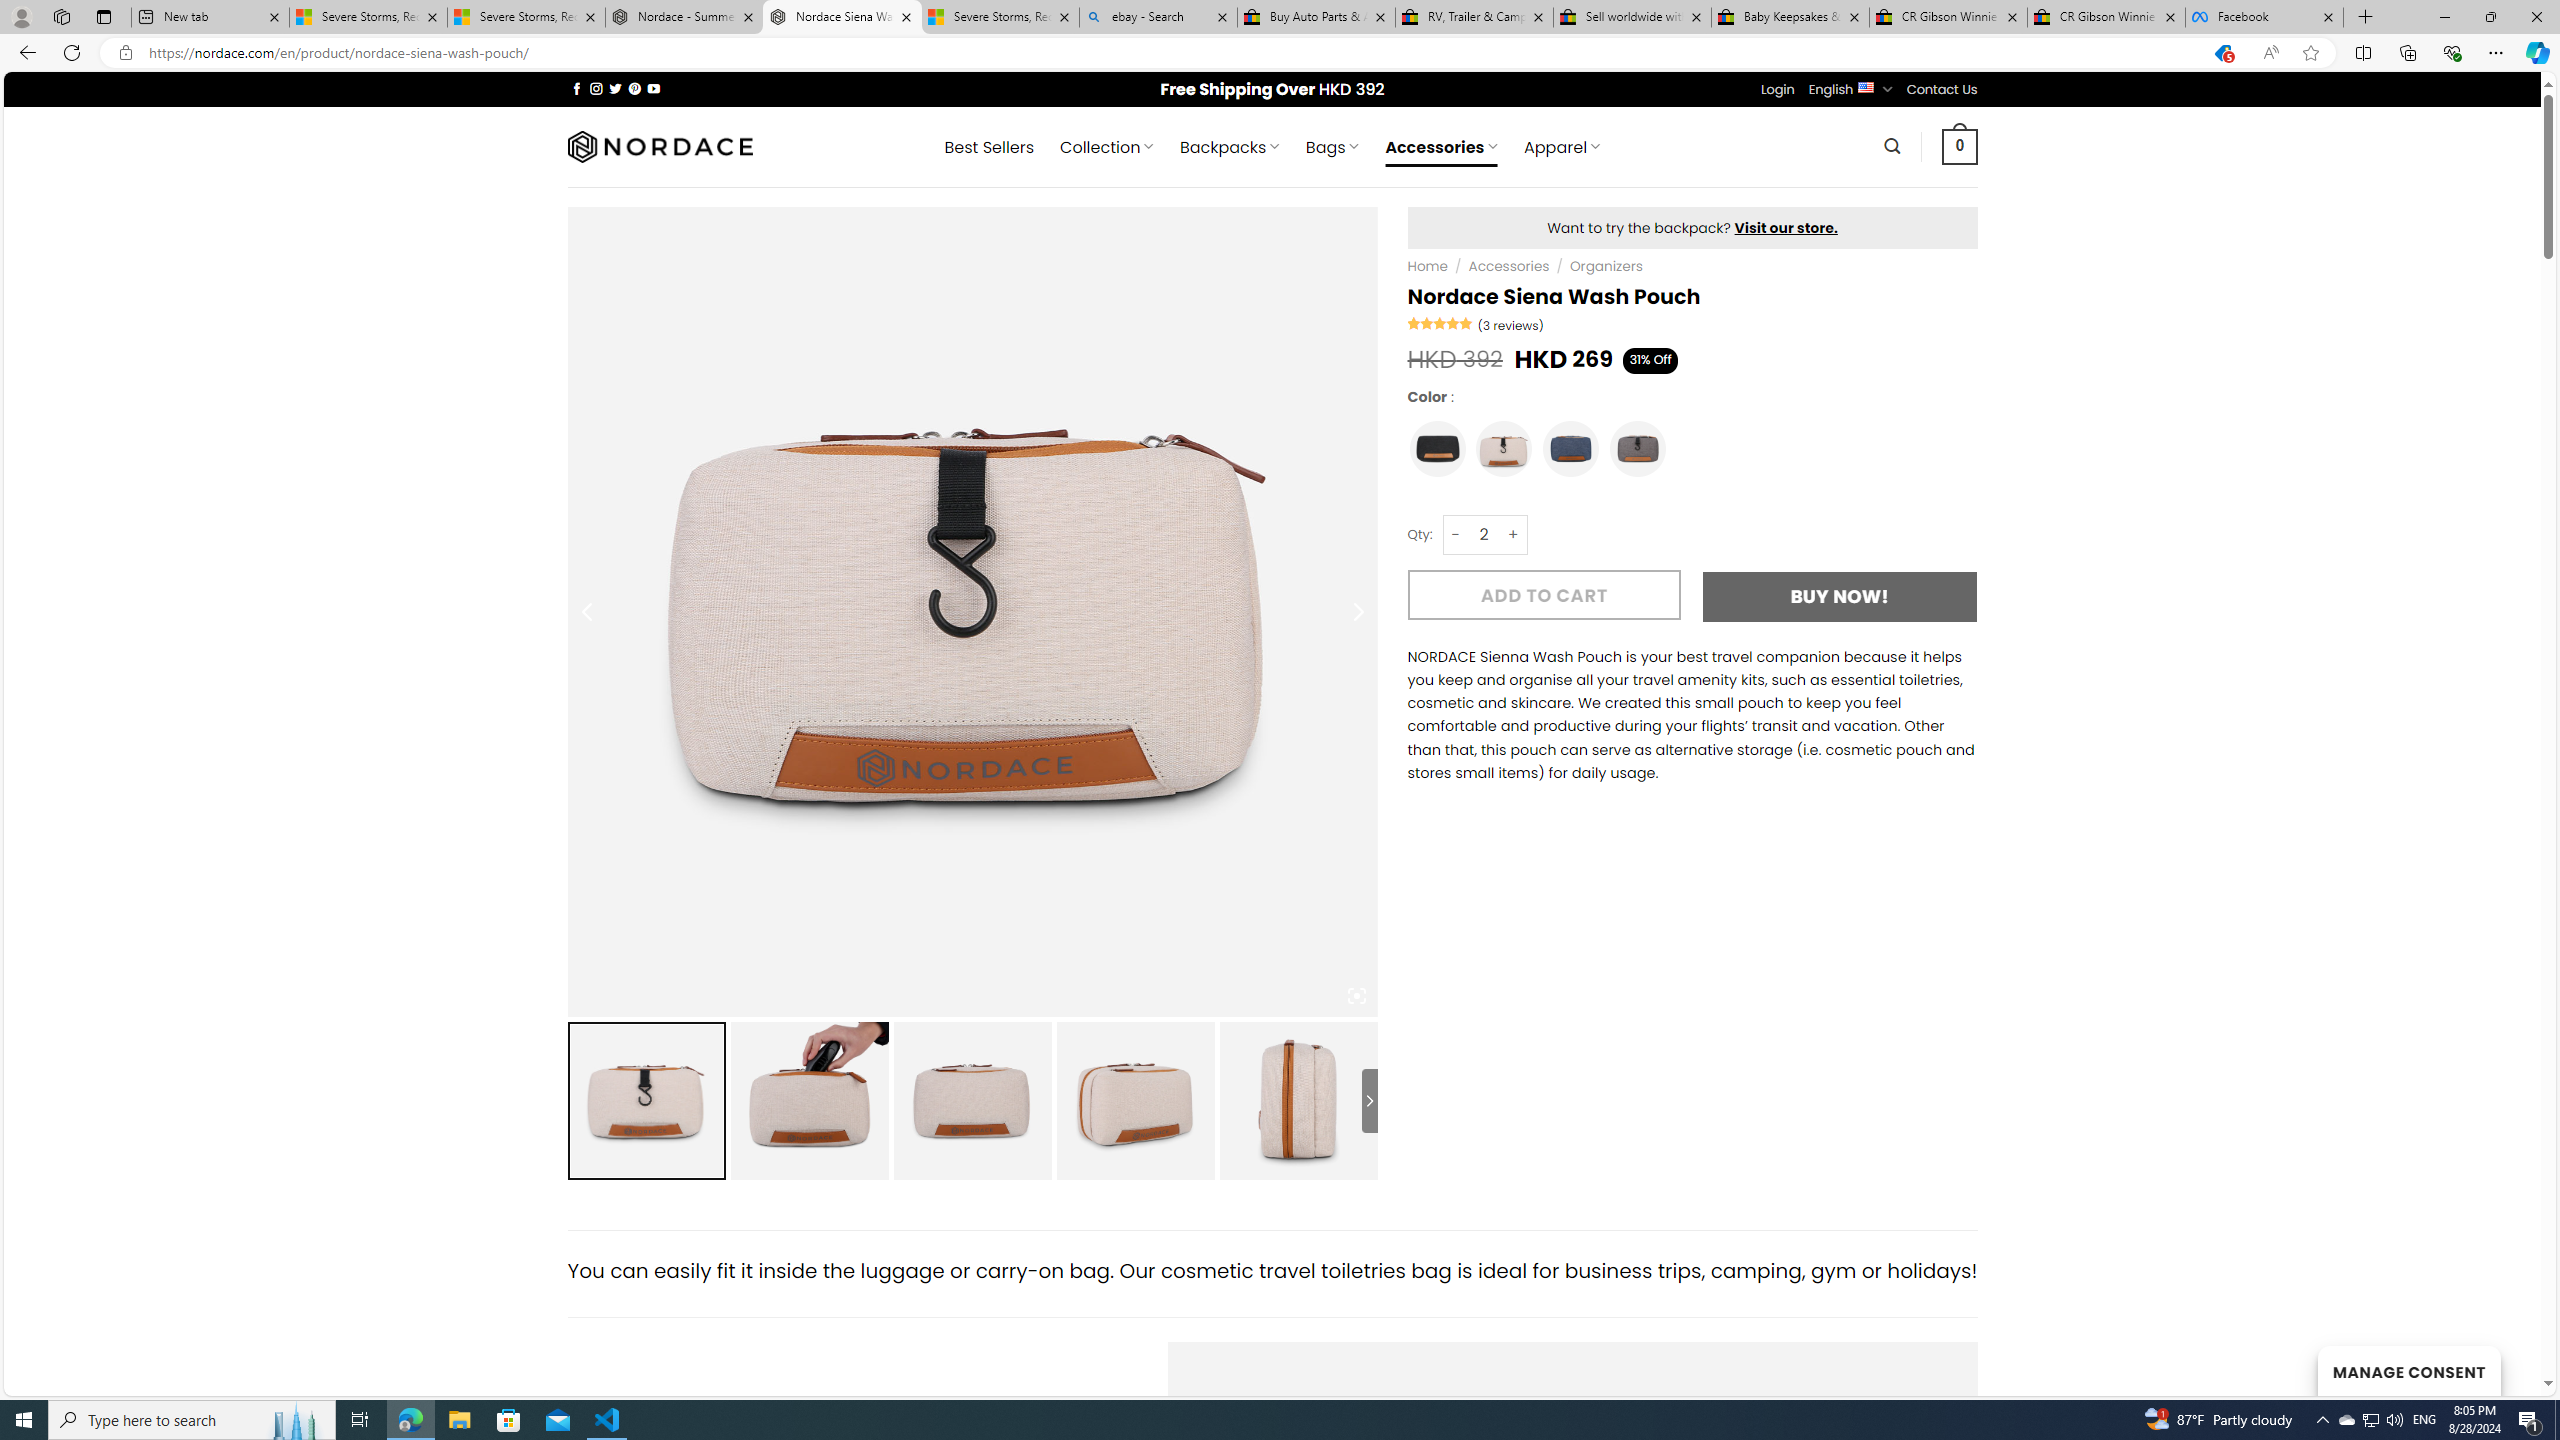  What do you see at coordinates (2536, 52) in the screenshot?
I see `Copilot (Ctrl+Shift+.)` at bounding box center [2536, 52].